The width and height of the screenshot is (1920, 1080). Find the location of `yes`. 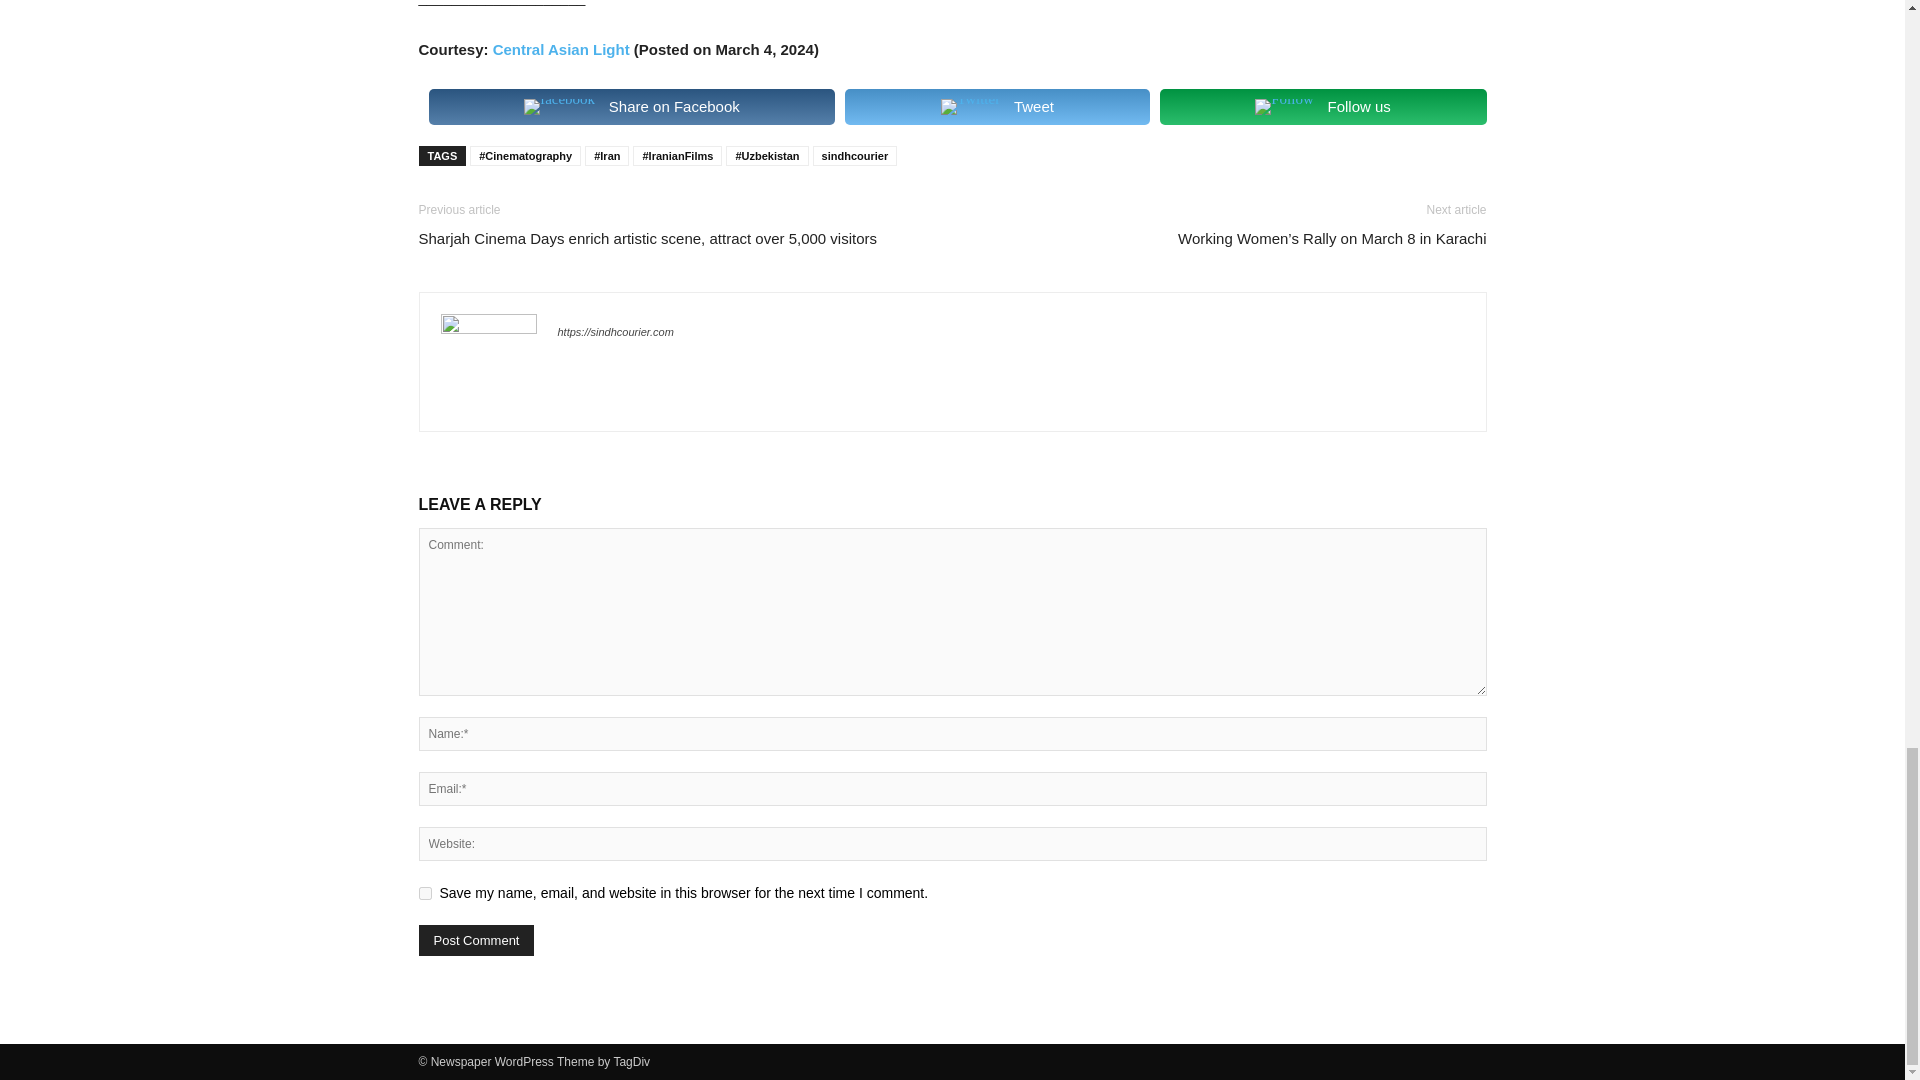

yes is located at coordinates (424, 892).